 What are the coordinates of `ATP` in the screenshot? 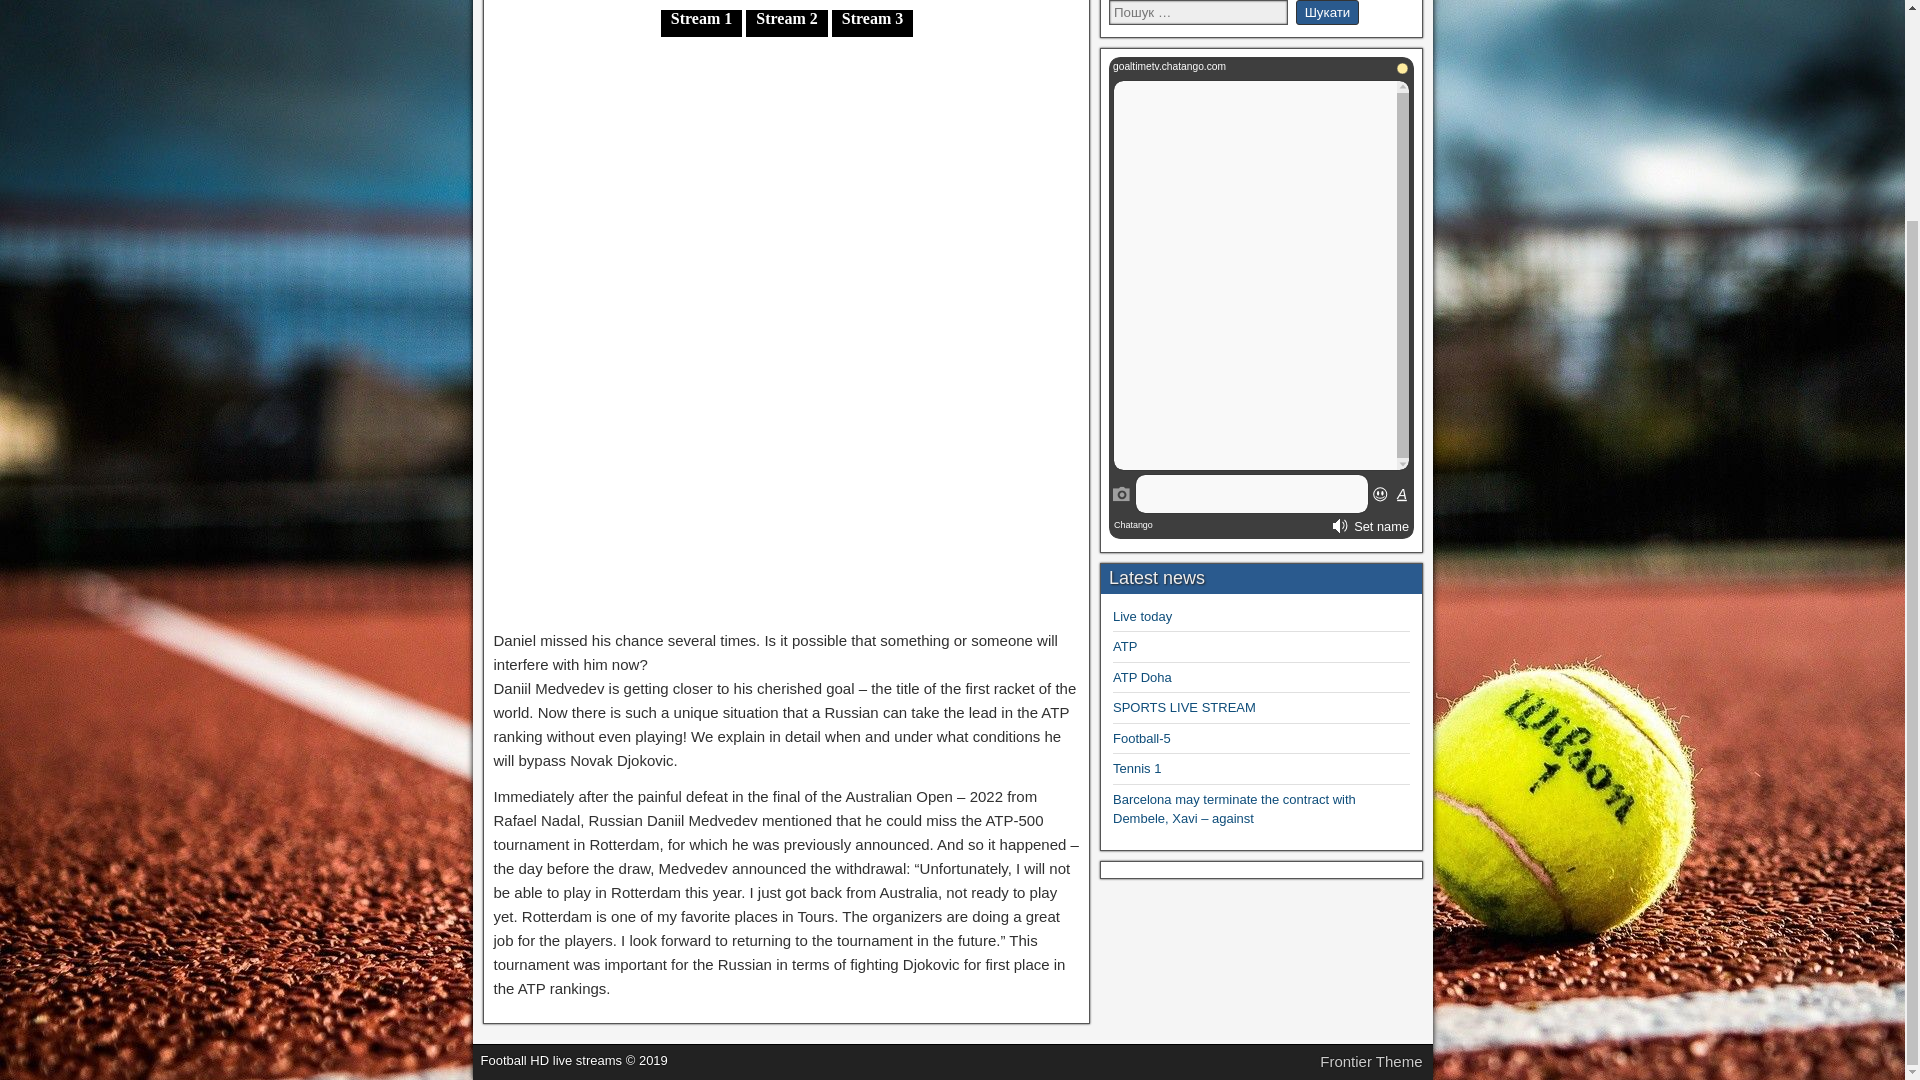 It's located at (1124, 646).